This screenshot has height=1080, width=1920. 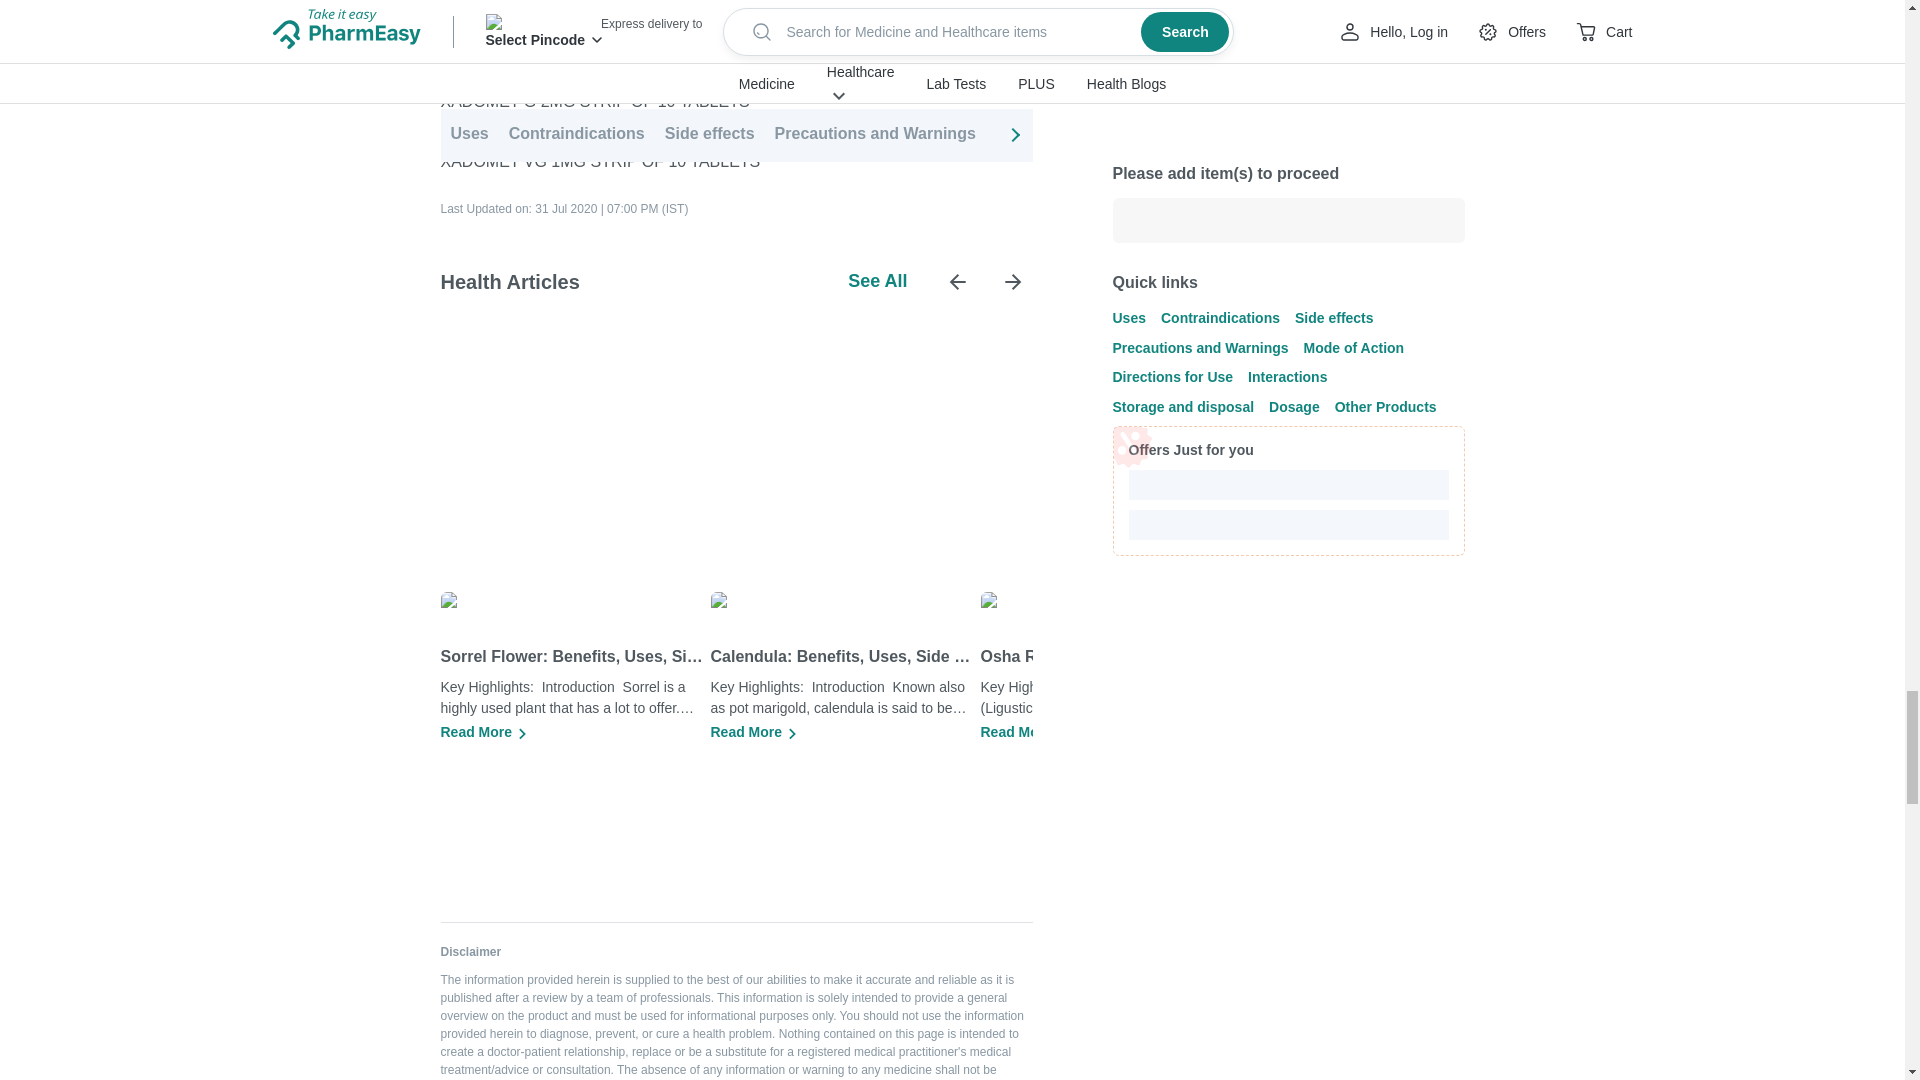 I want to click on XADOMET VG 1MG STRIP OF 10 TABLETS, so click(x=600, y=160).